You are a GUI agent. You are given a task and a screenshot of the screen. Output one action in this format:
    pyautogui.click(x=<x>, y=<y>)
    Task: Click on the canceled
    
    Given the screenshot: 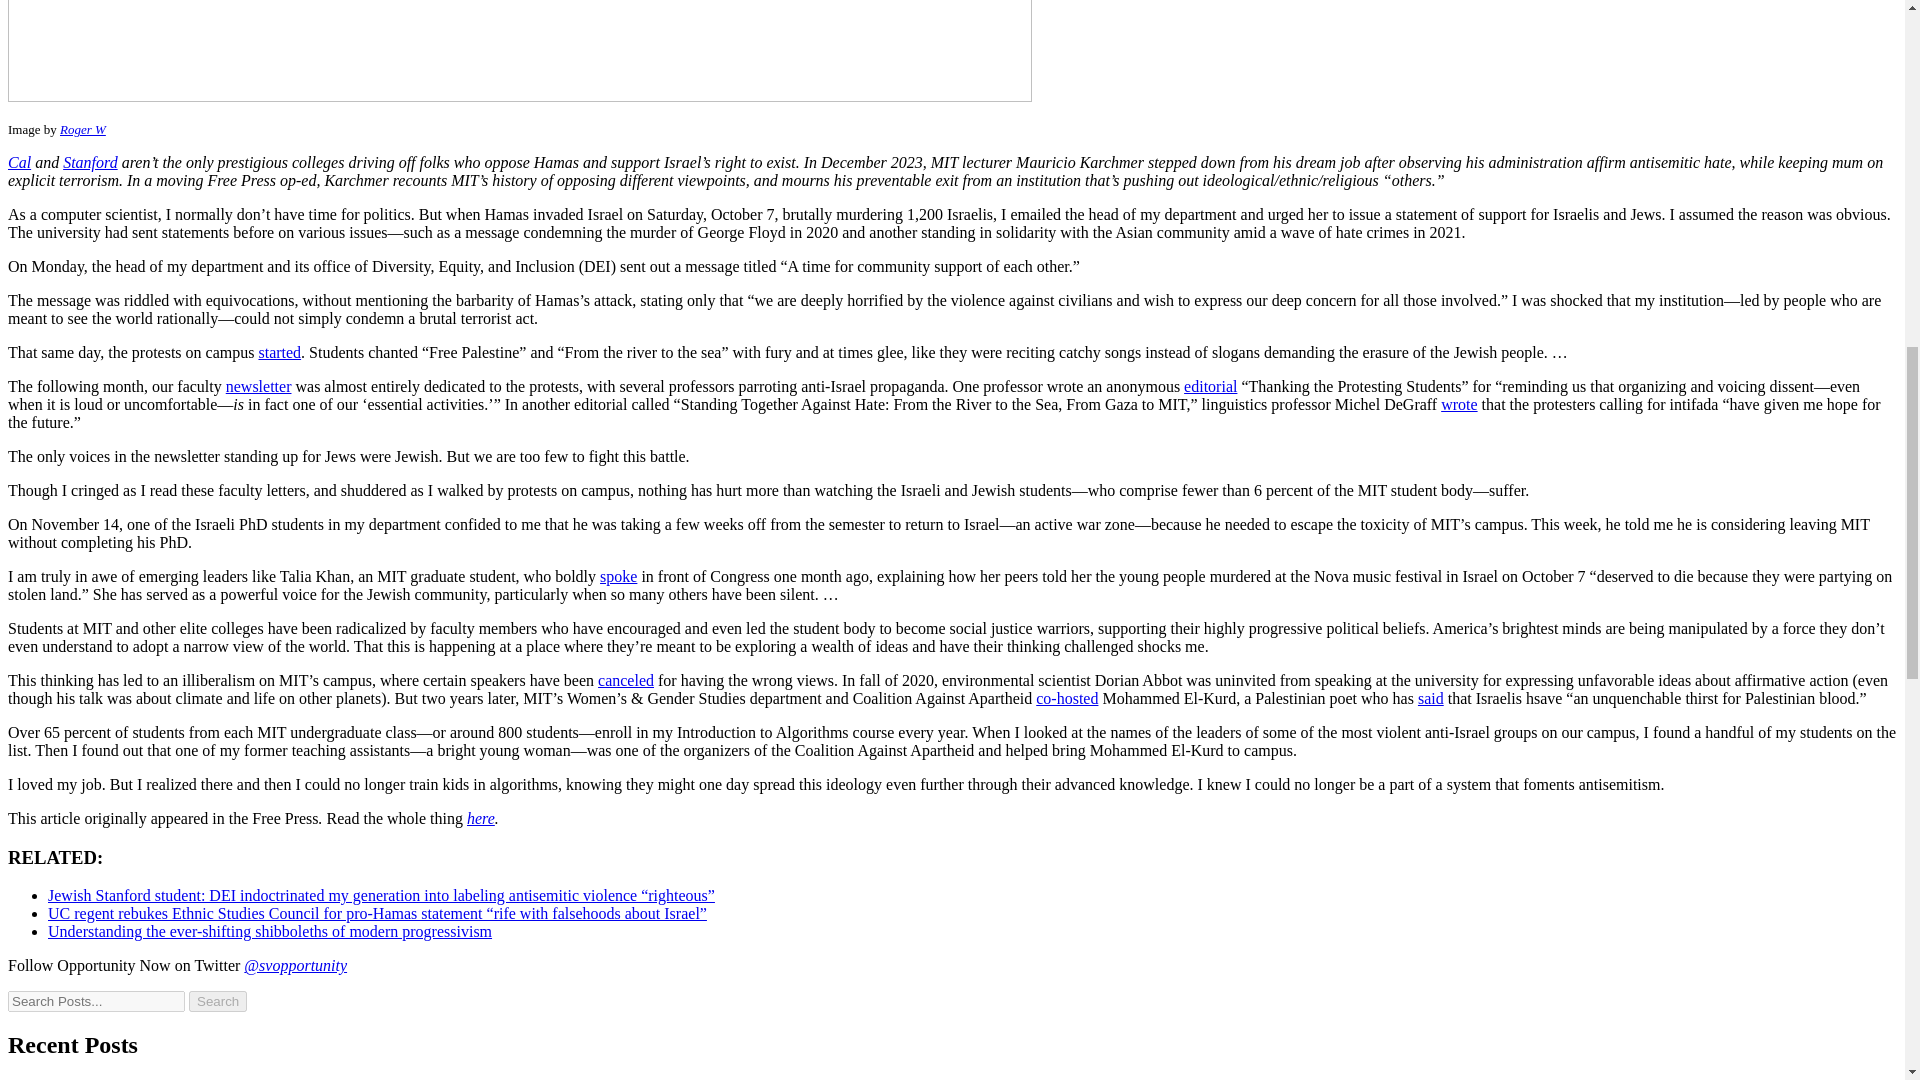 What is the action you would take?
    pyautogui.click(x=626, y=680)
    